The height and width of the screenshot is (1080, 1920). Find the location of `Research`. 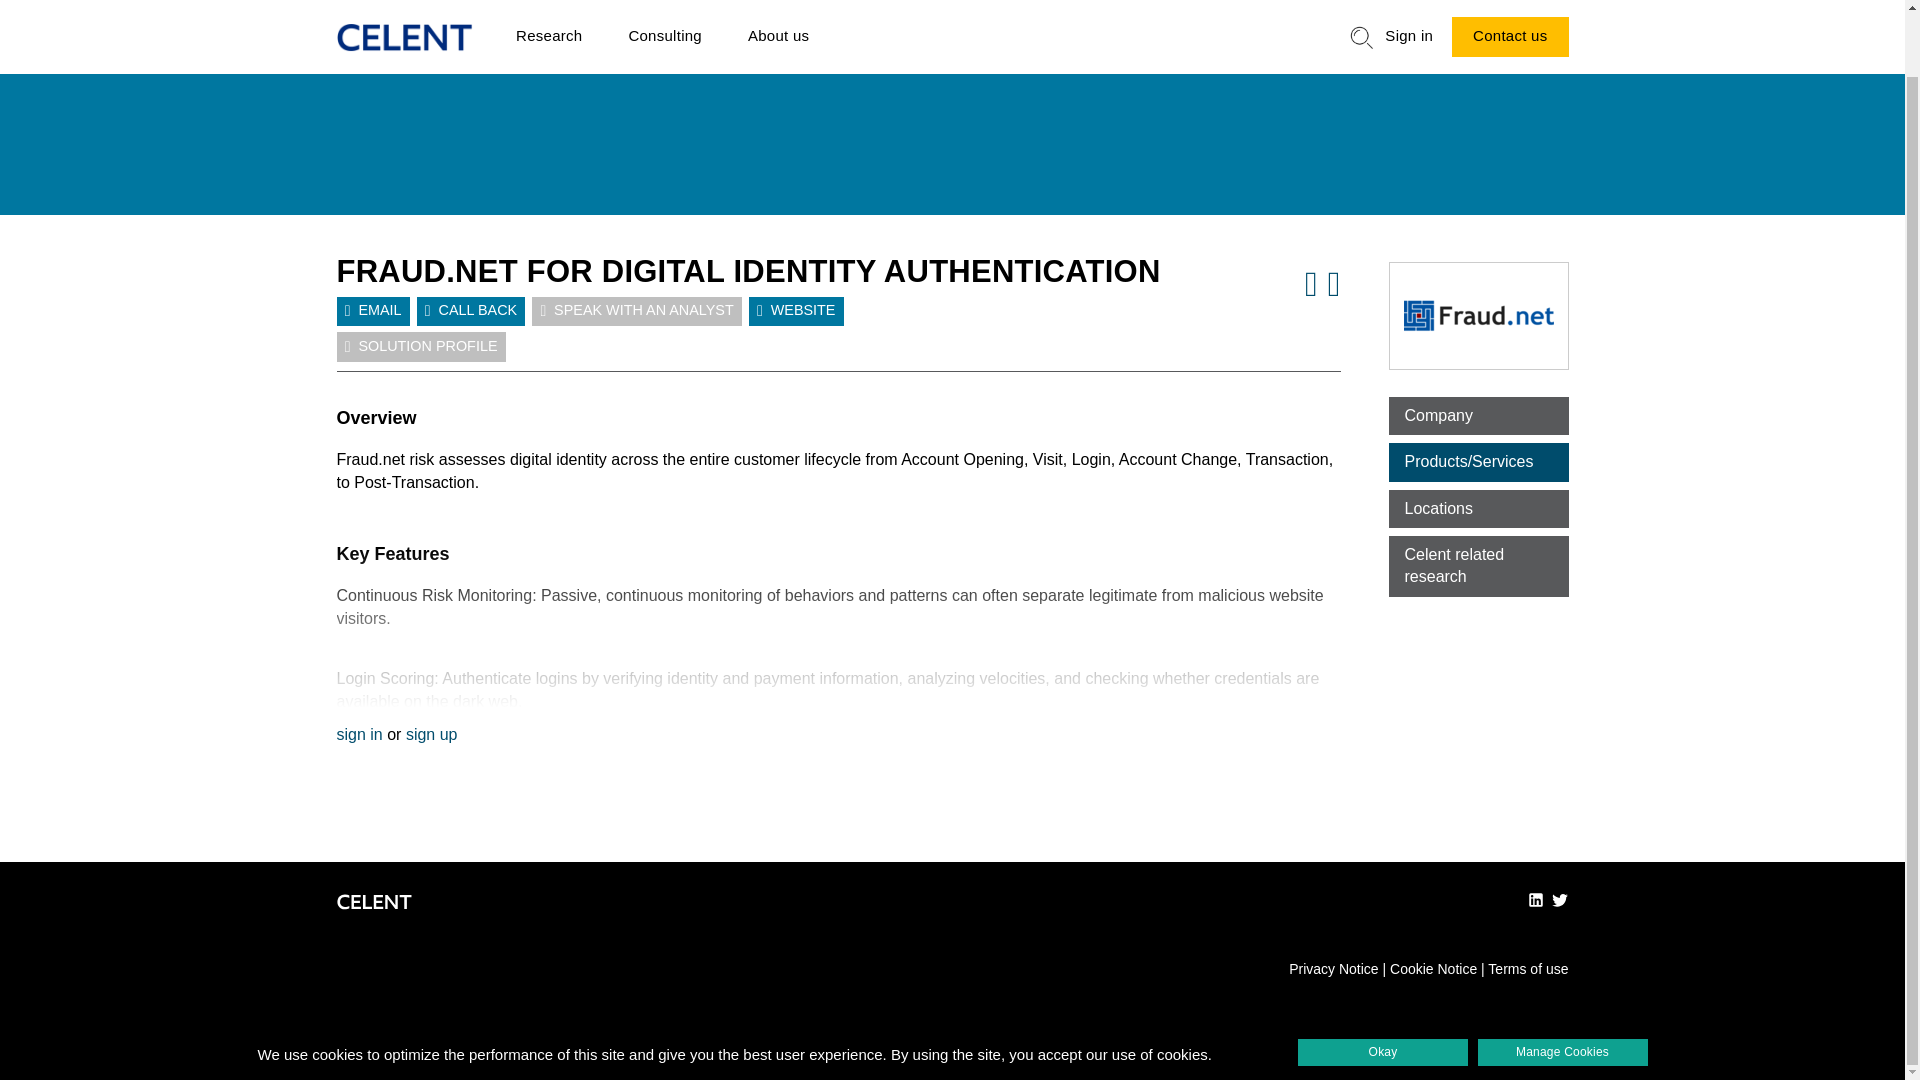

Research is located at coordinates (548, 16).